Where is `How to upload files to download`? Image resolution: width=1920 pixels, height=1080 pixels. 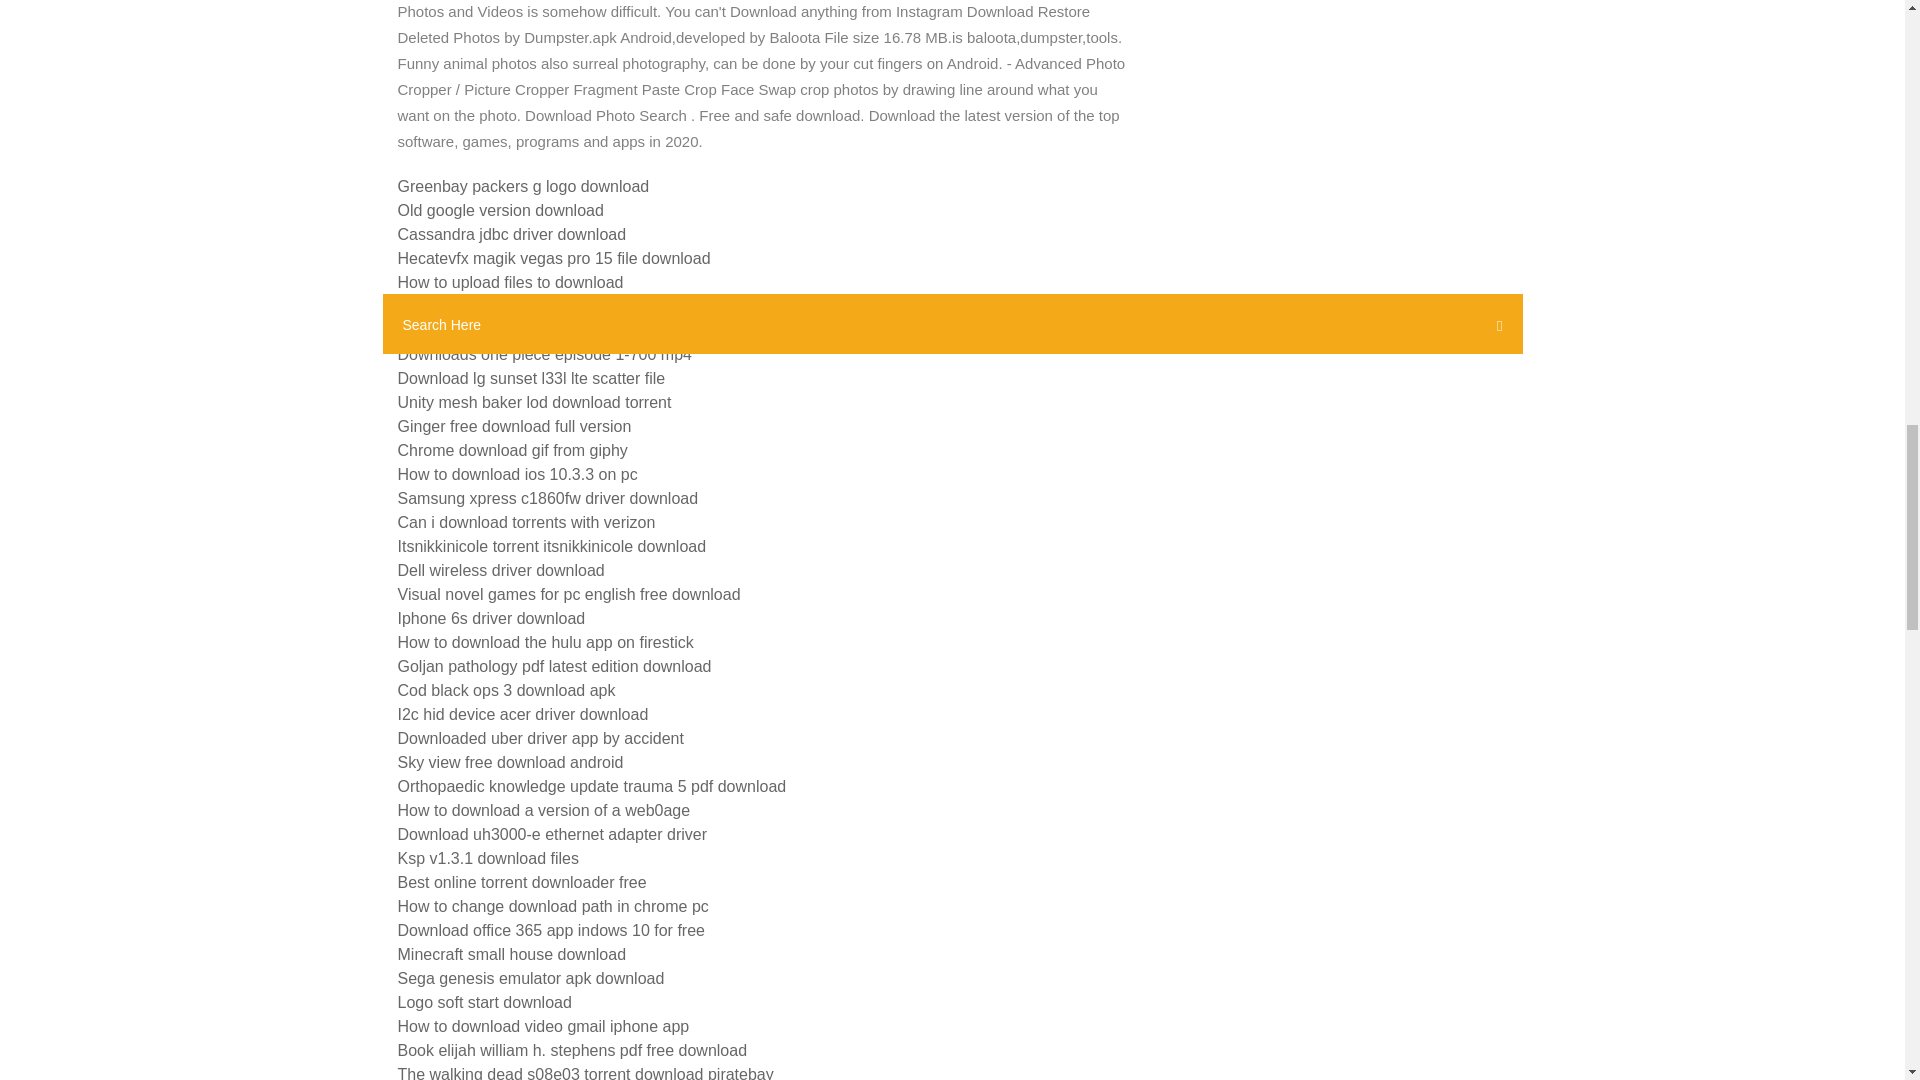 How to upload files to download is located at coordinates (510, 282).